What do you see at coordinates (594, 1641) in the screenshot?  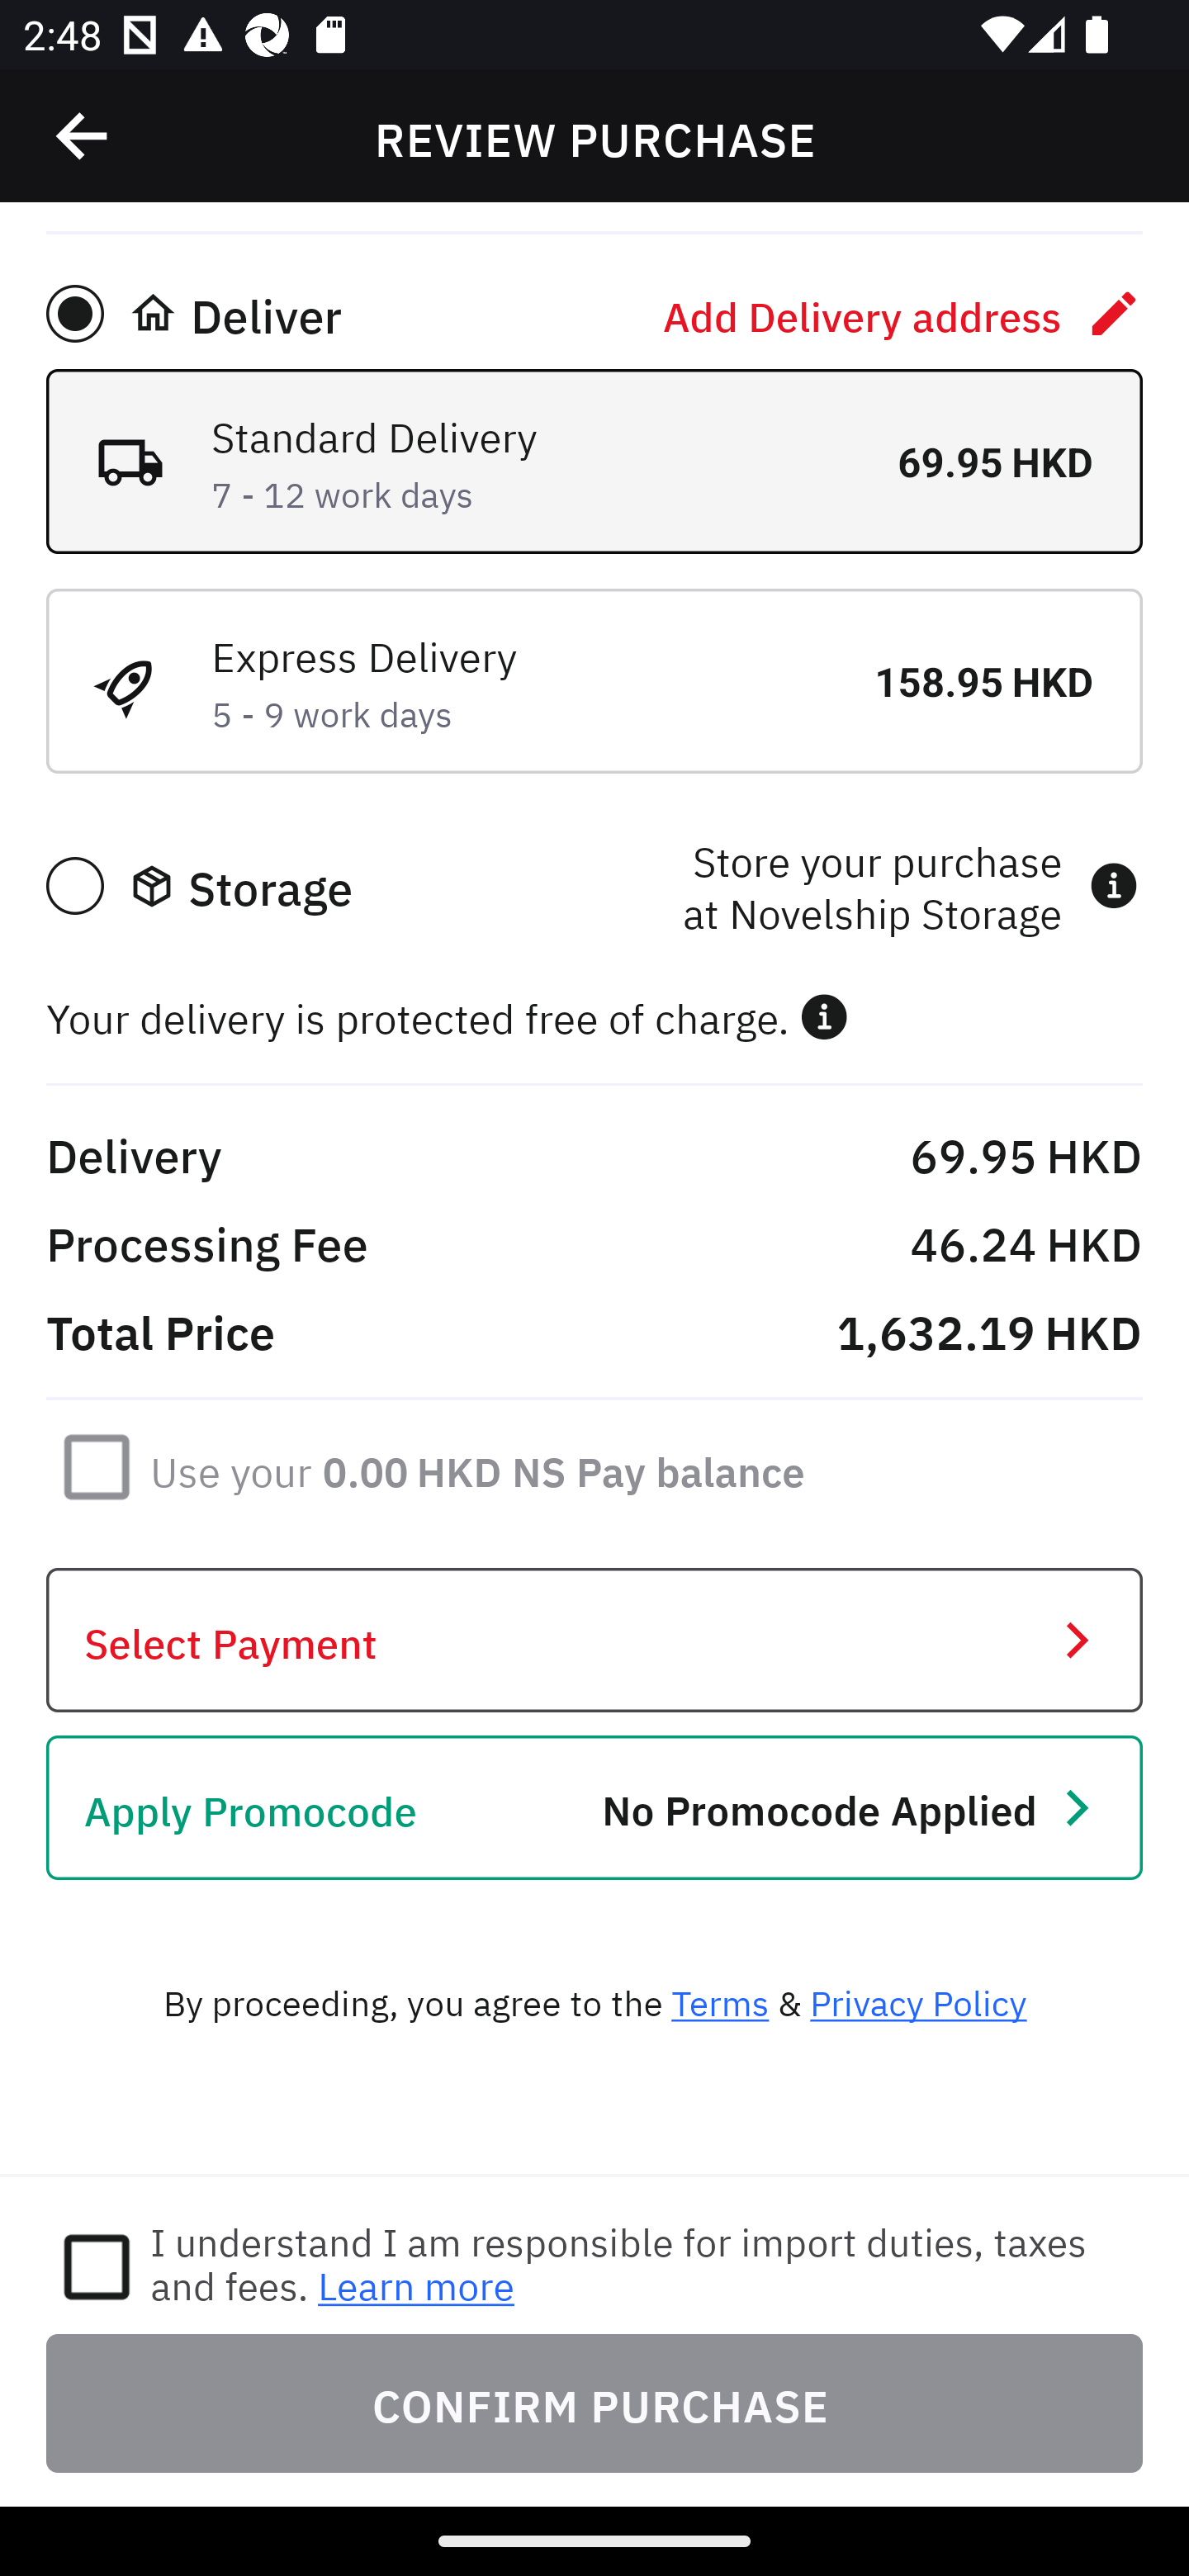 I see `Select Payment ` at bounding box center [594, 1641].